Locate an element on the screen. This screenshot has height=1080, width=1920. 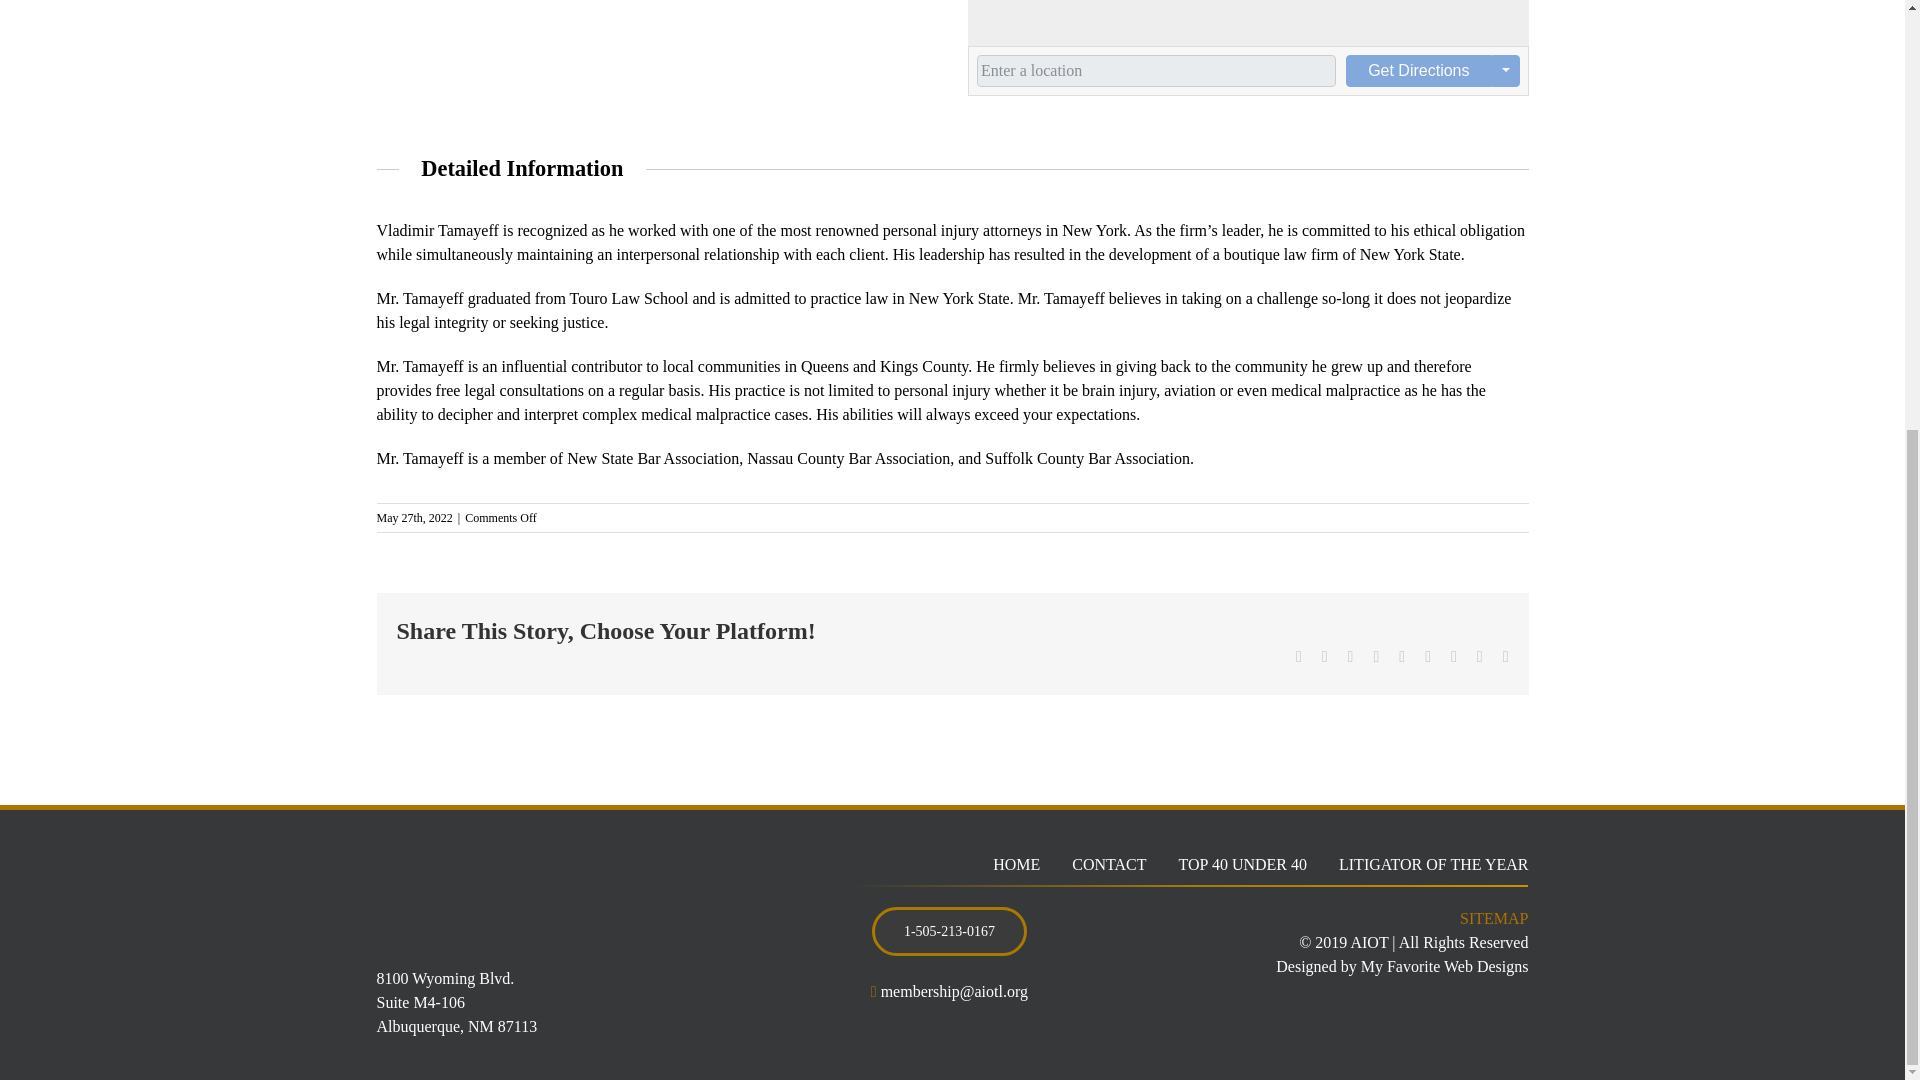
CONTACT is located at coordinates (1108, 864).